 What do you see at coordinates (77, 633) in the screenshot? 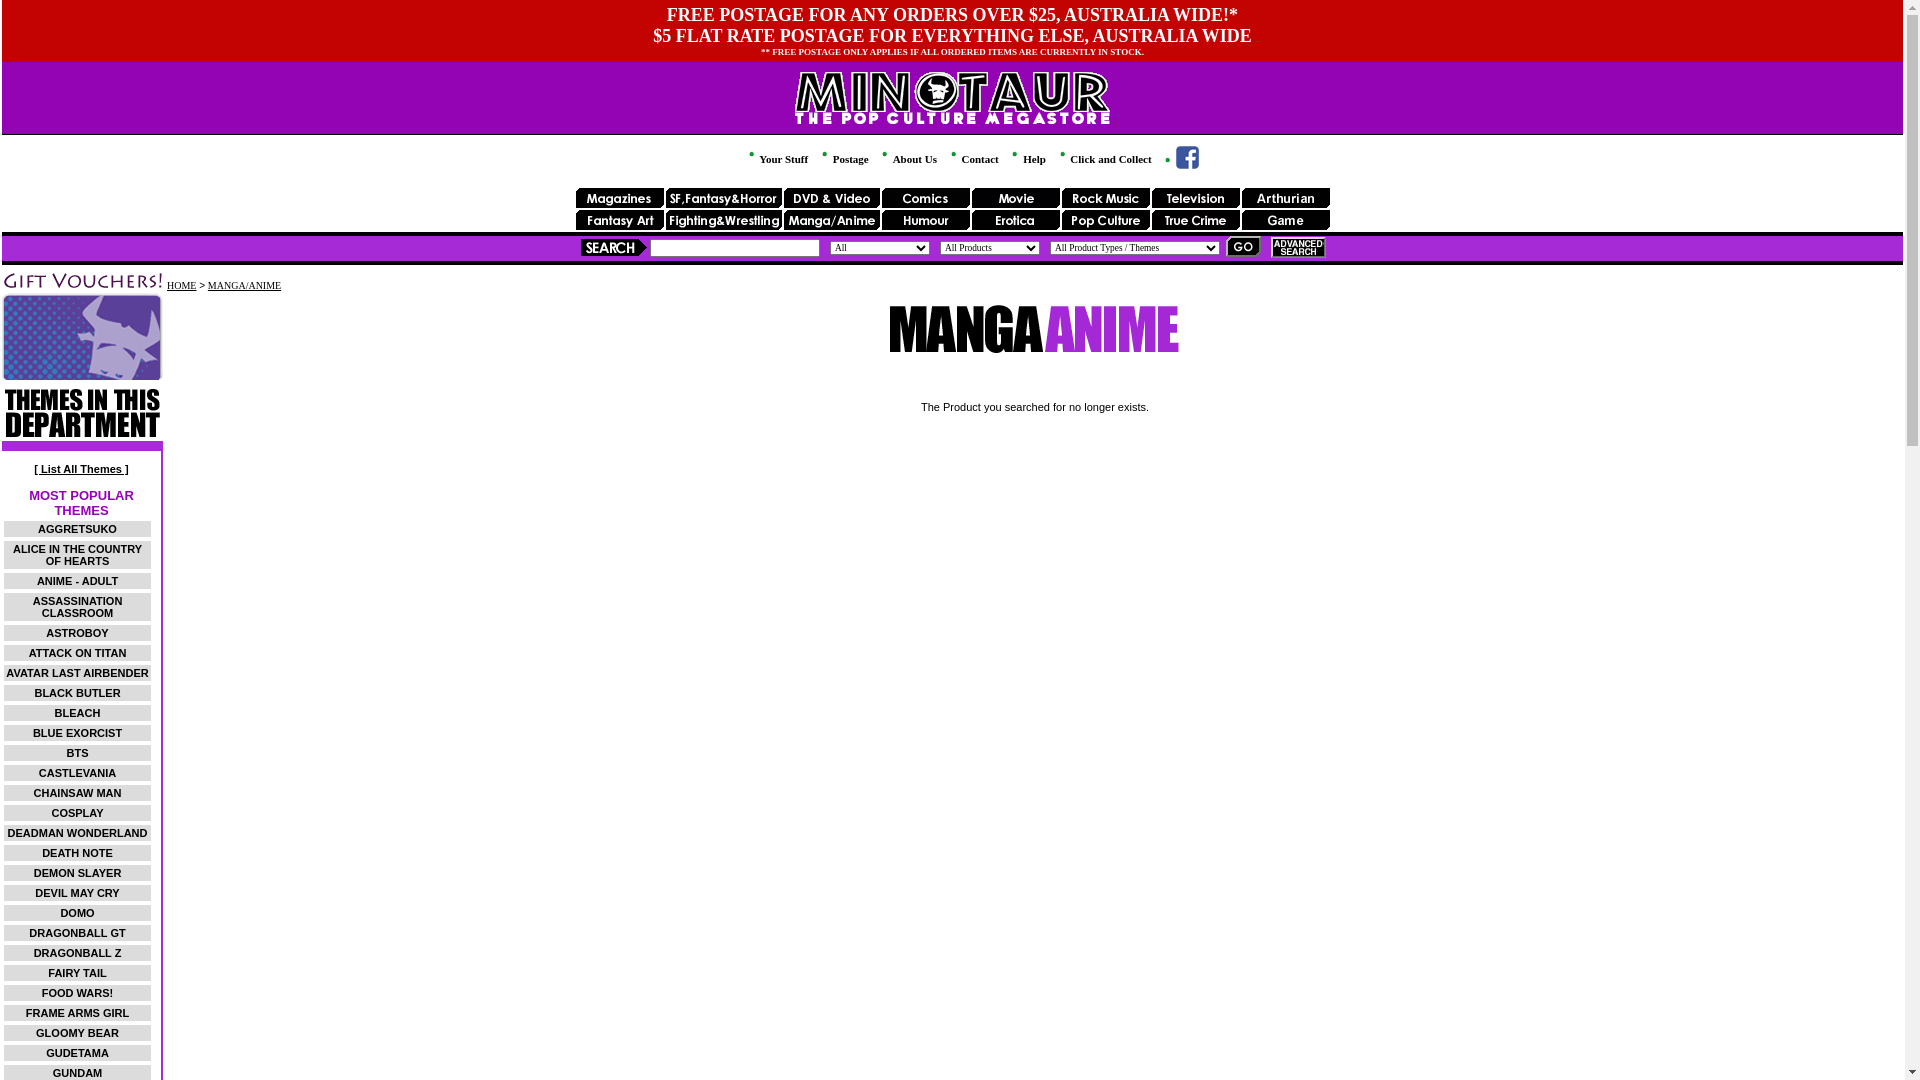
I see `ASTROBOY` at bounding box center [77, 633].